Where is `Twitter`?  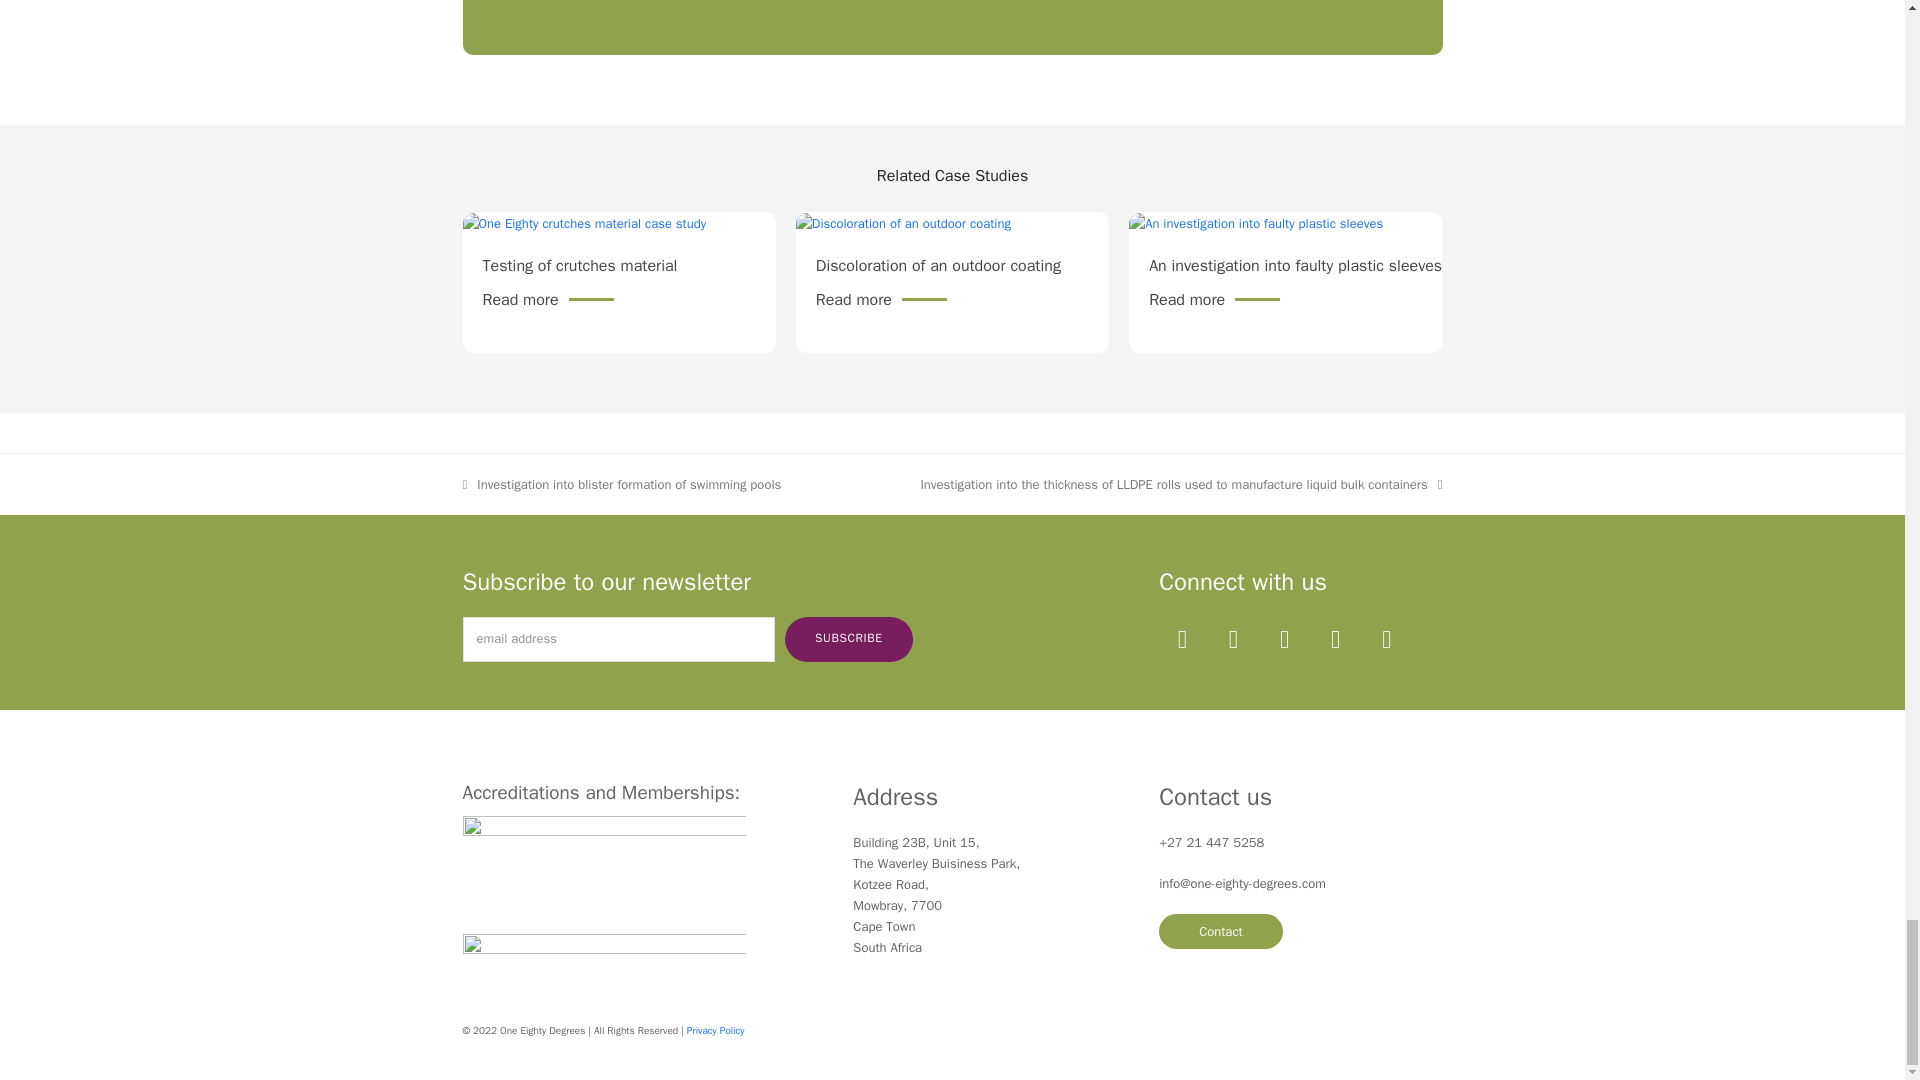
Twitter is located at coordinates (1182, 640).